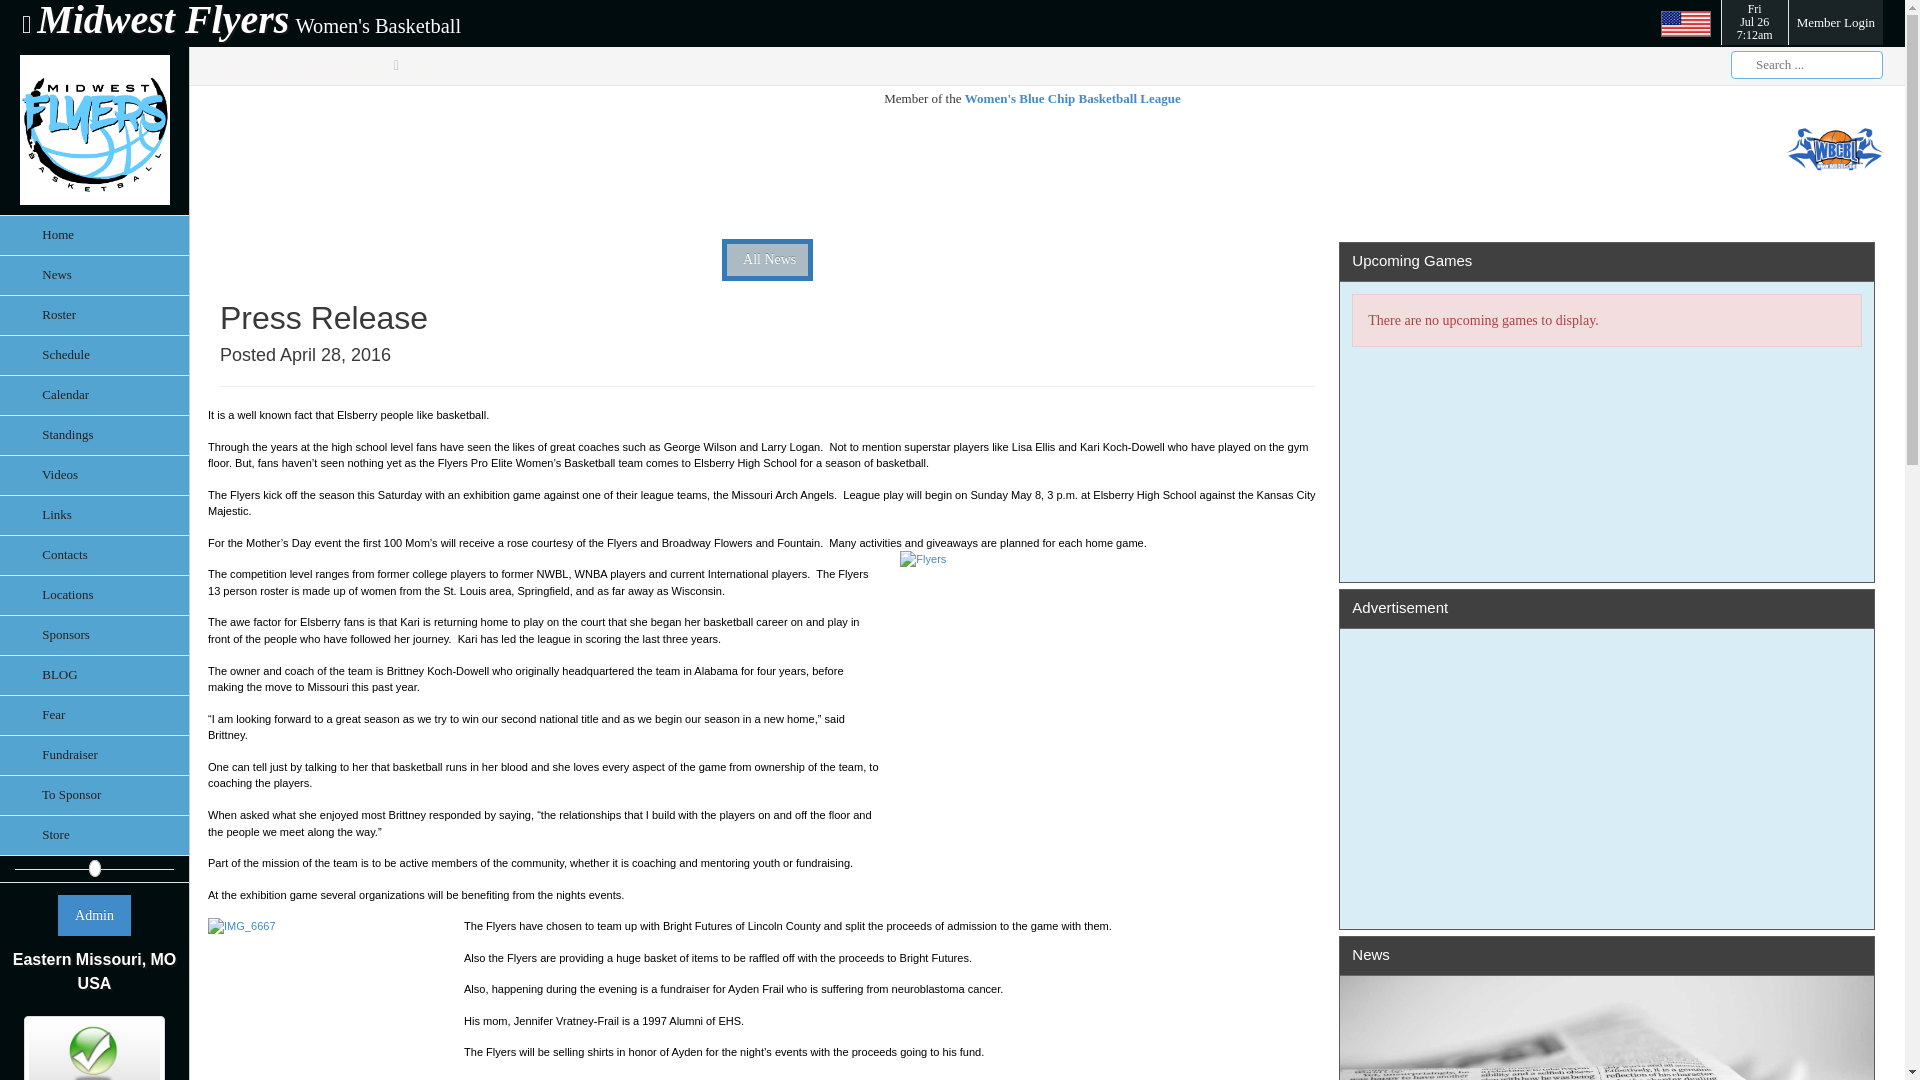 The image size is (1920, 1080). Describe the element at coordinates (1606, 766) in the screenshot. I see `Sponsors` at that location.